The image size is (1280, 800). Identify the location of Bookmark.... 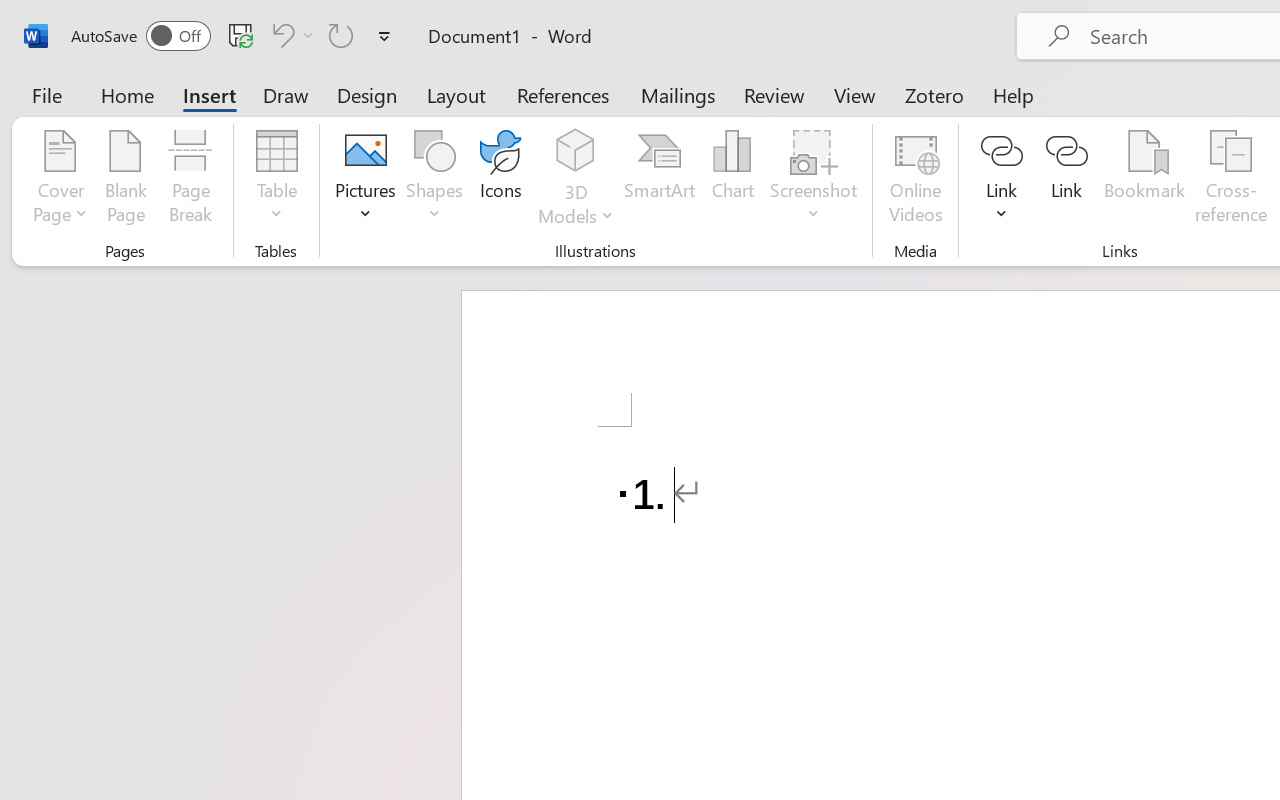
(1144, 180).